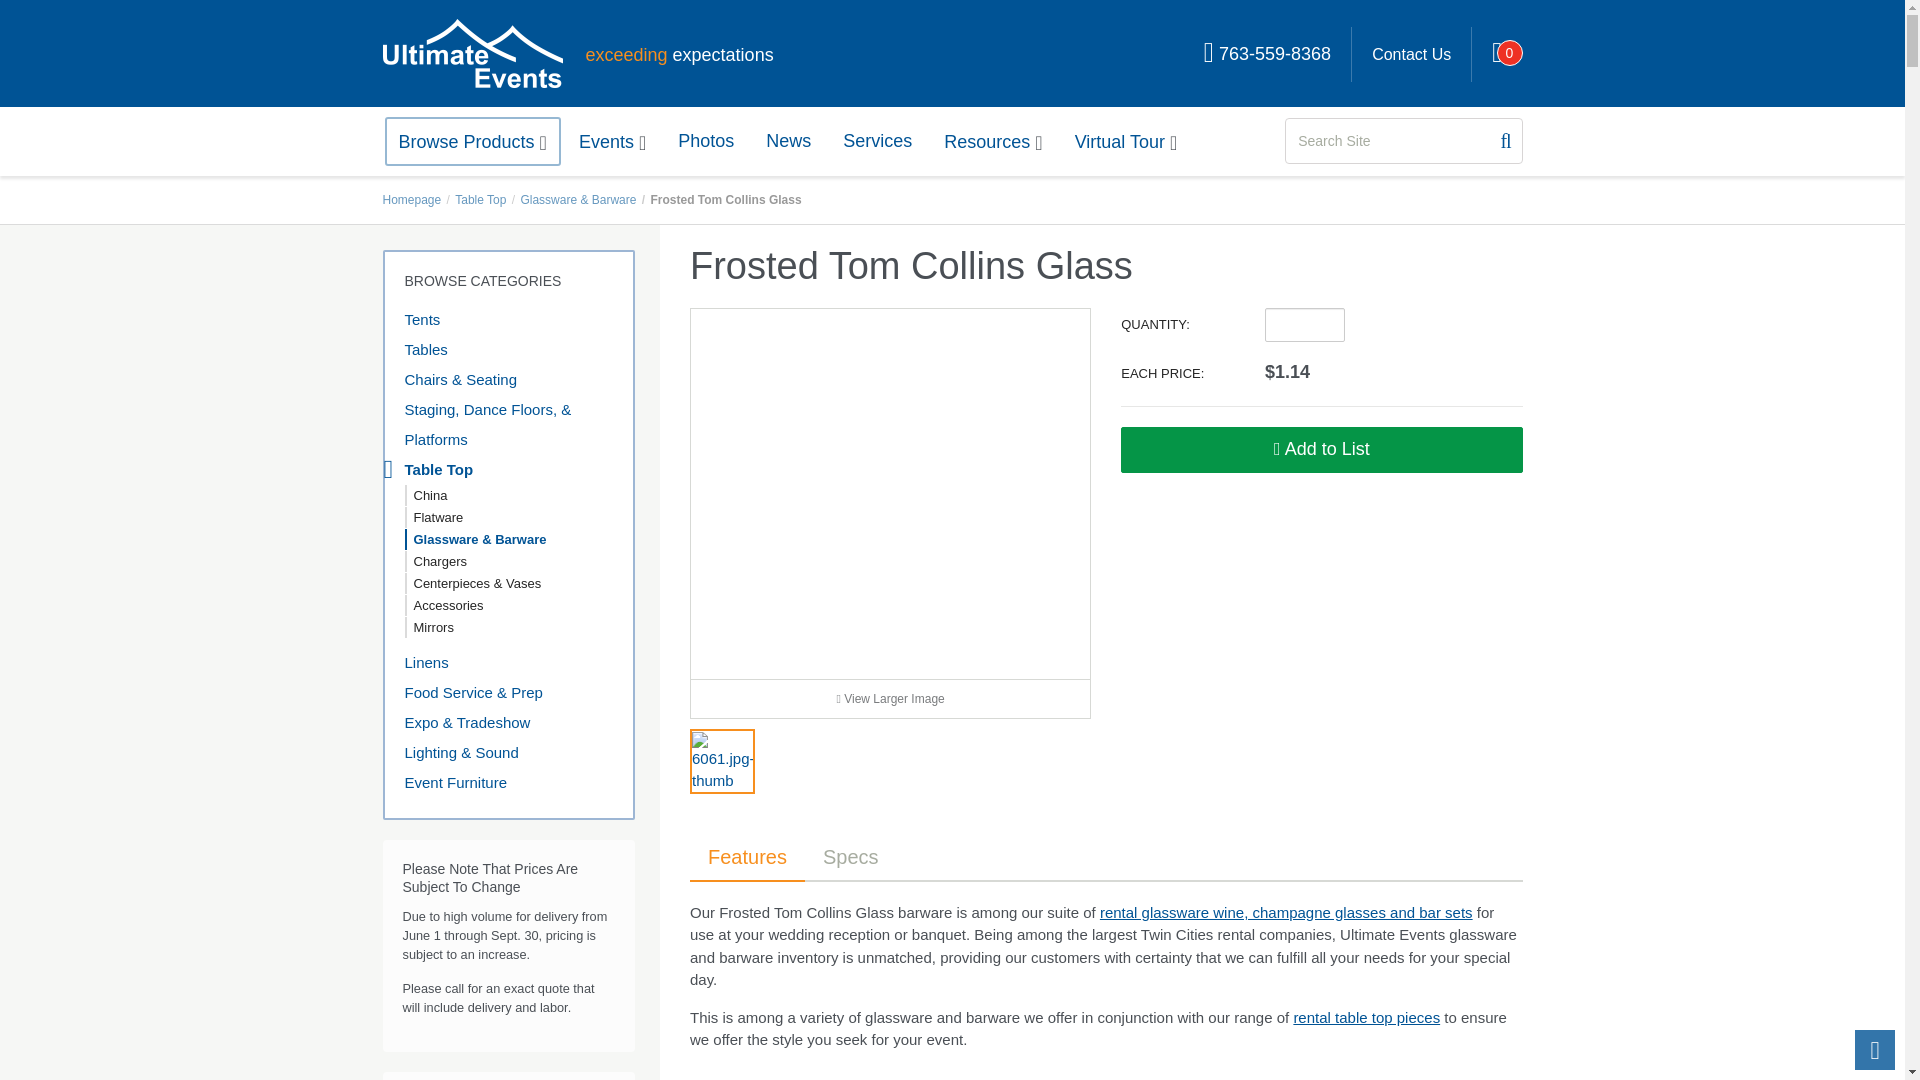  I want to click on Contact Us, so click(1410, 54).